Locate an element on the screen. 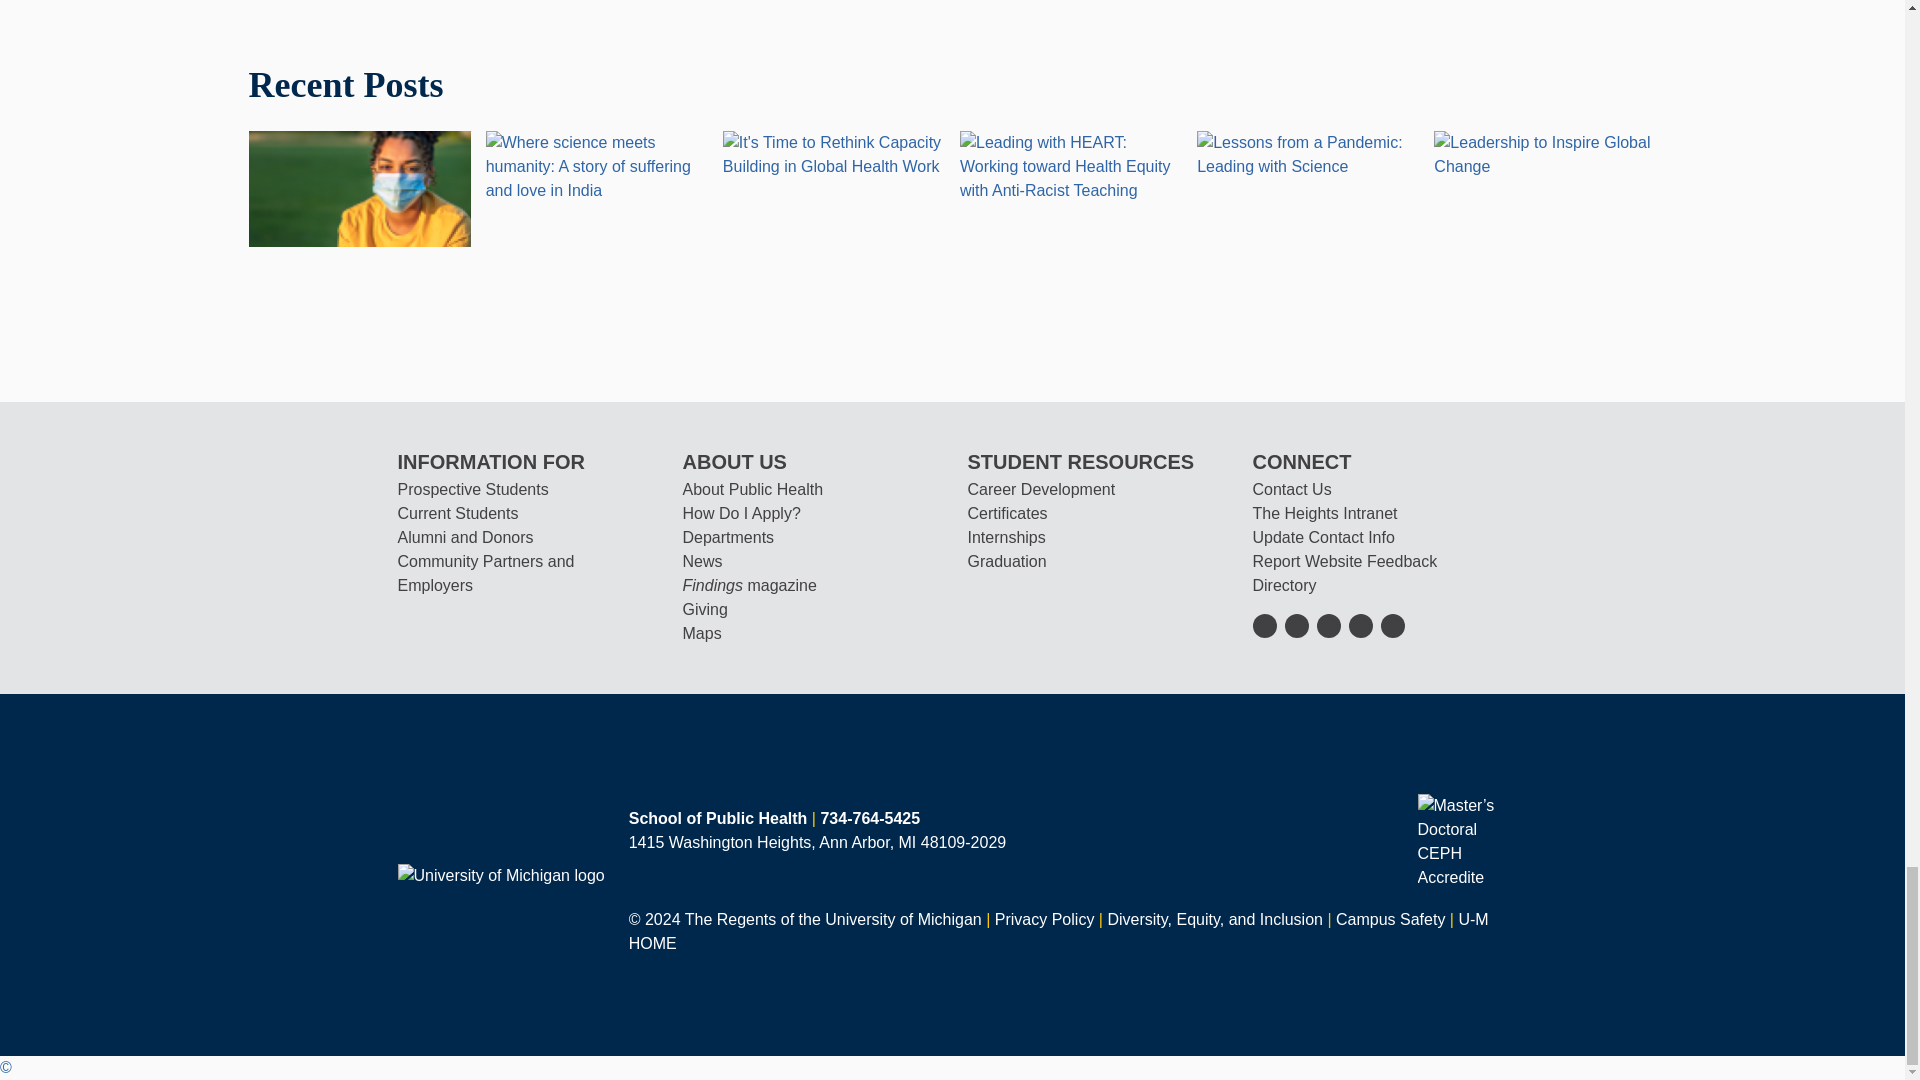  A Teenager's Guide to Coping with the Pandemic is located at coordinates (358, 187).